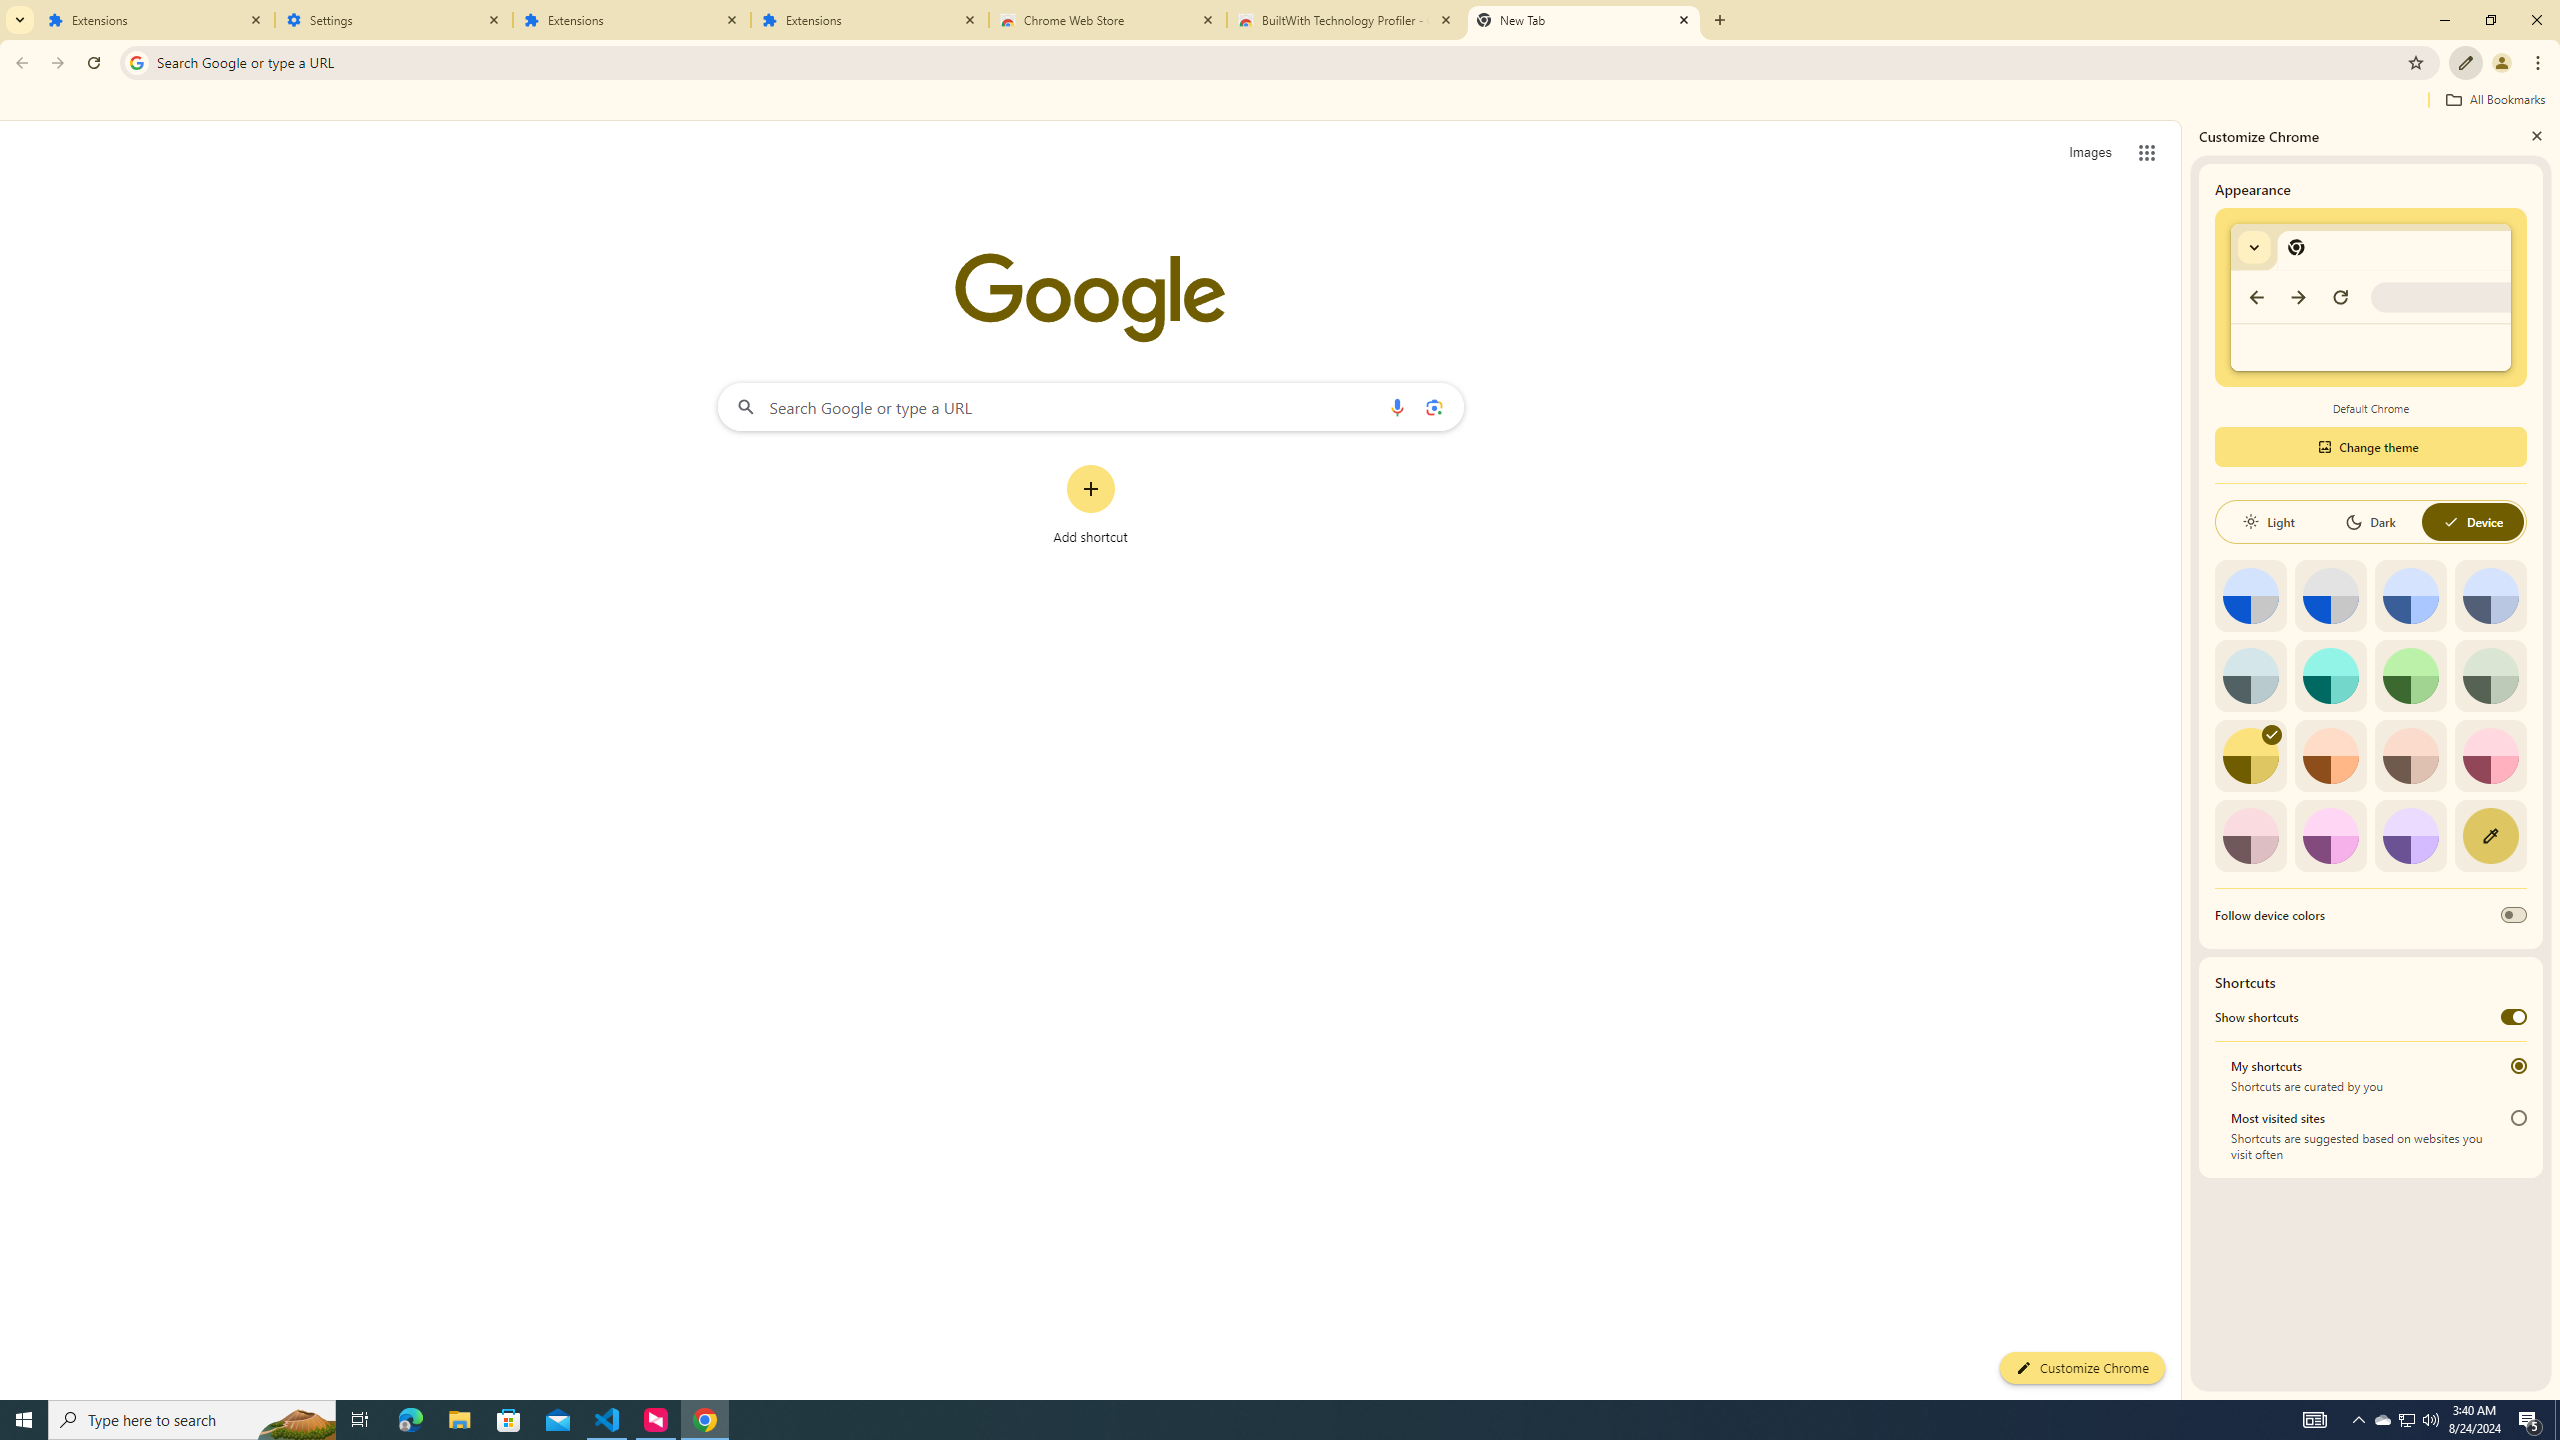  Describe the element at coordinates (2490, 836) in the screenshot. I see `Custom color` at that location.